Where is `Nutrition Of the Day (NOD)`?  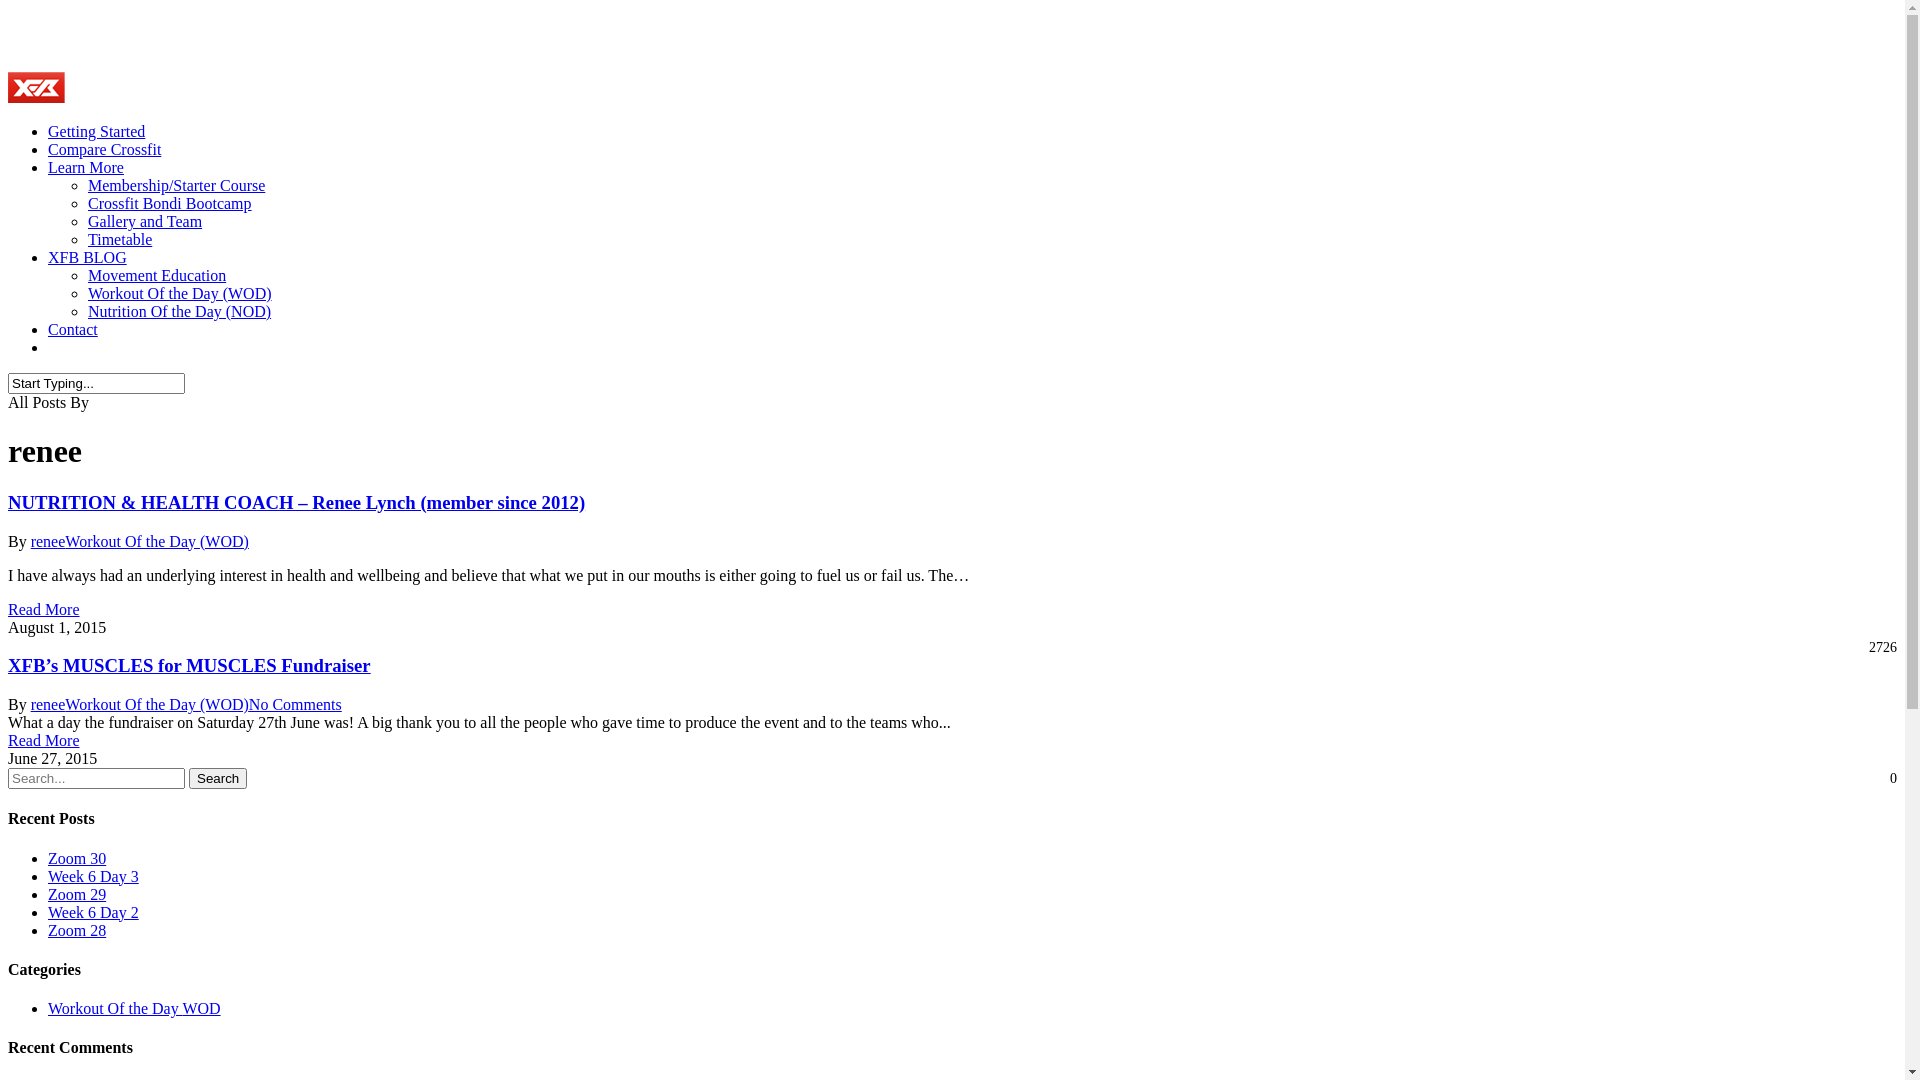 Nutrition Of the Day (NOD) is located at coordinates (180, 312).